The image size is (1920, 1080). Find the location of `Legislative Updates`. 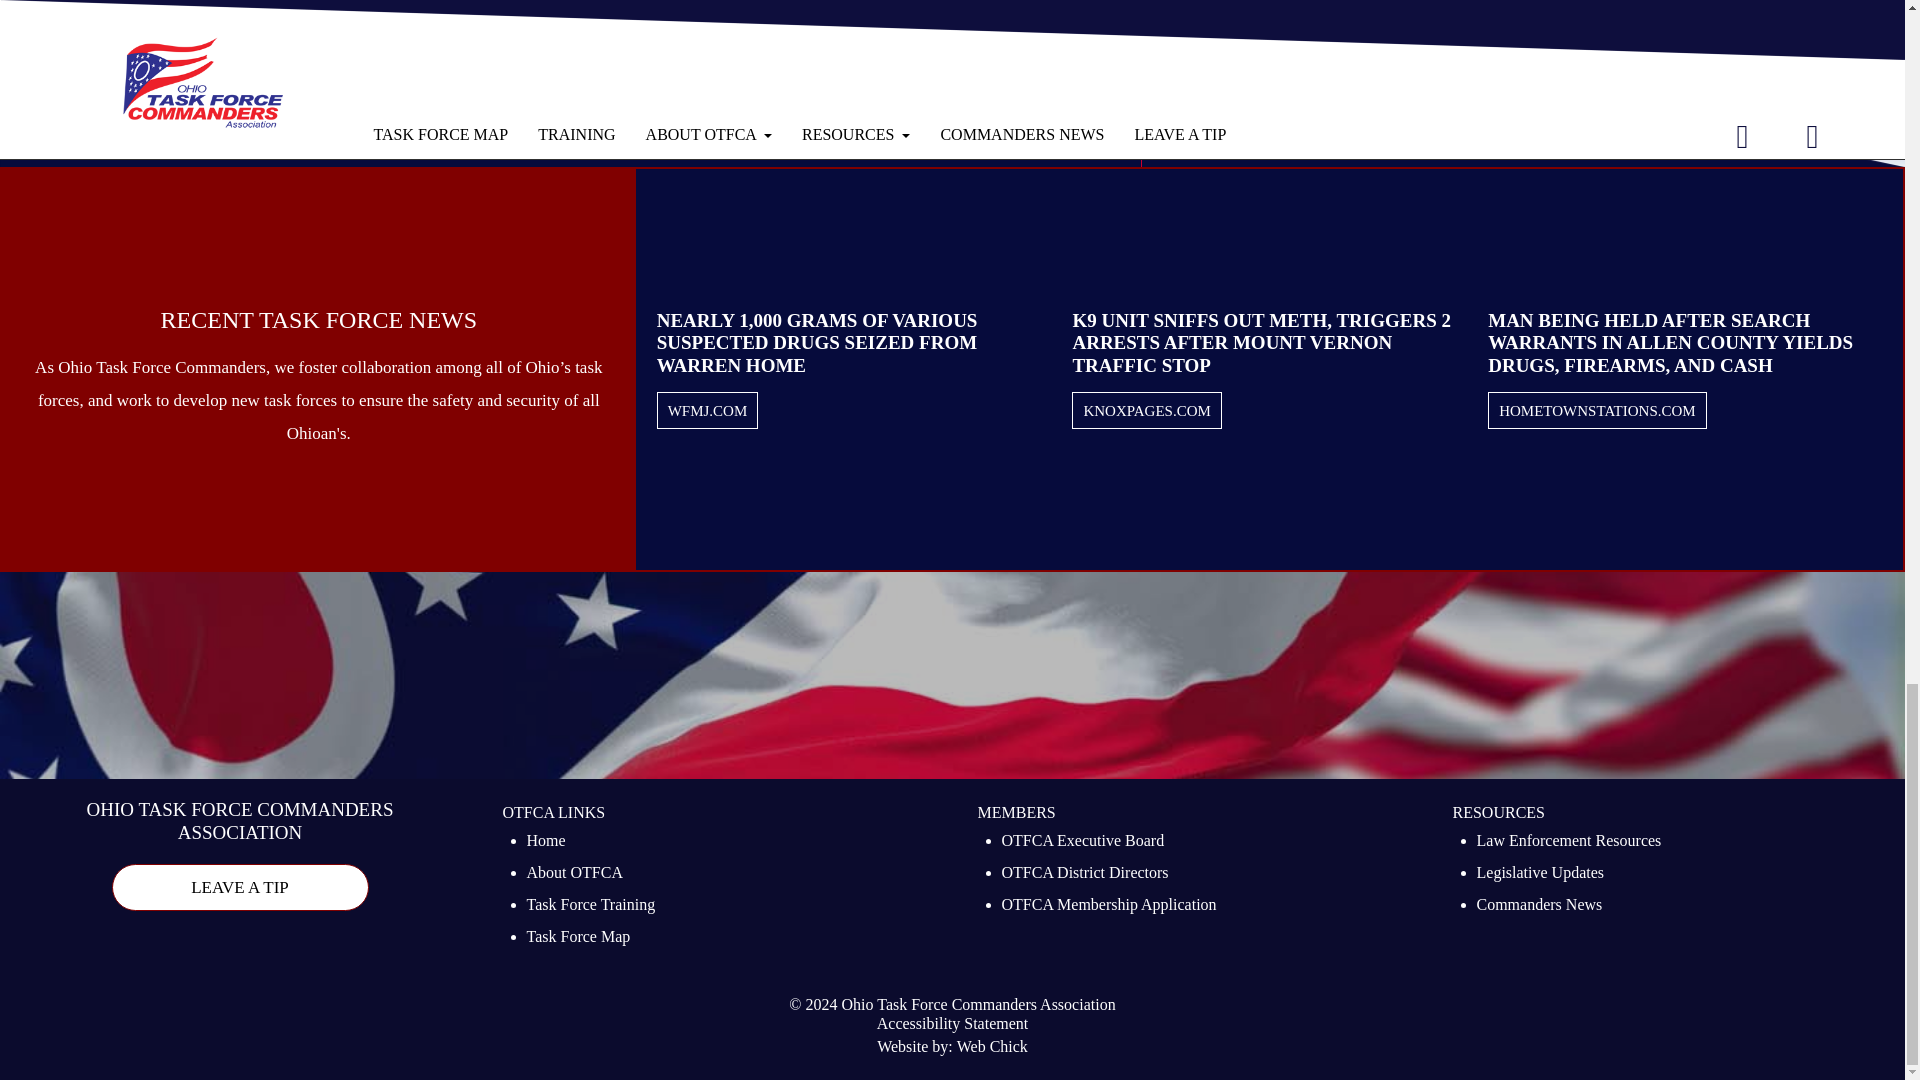

Legislative Updates is located at coordinates (1540, 874).